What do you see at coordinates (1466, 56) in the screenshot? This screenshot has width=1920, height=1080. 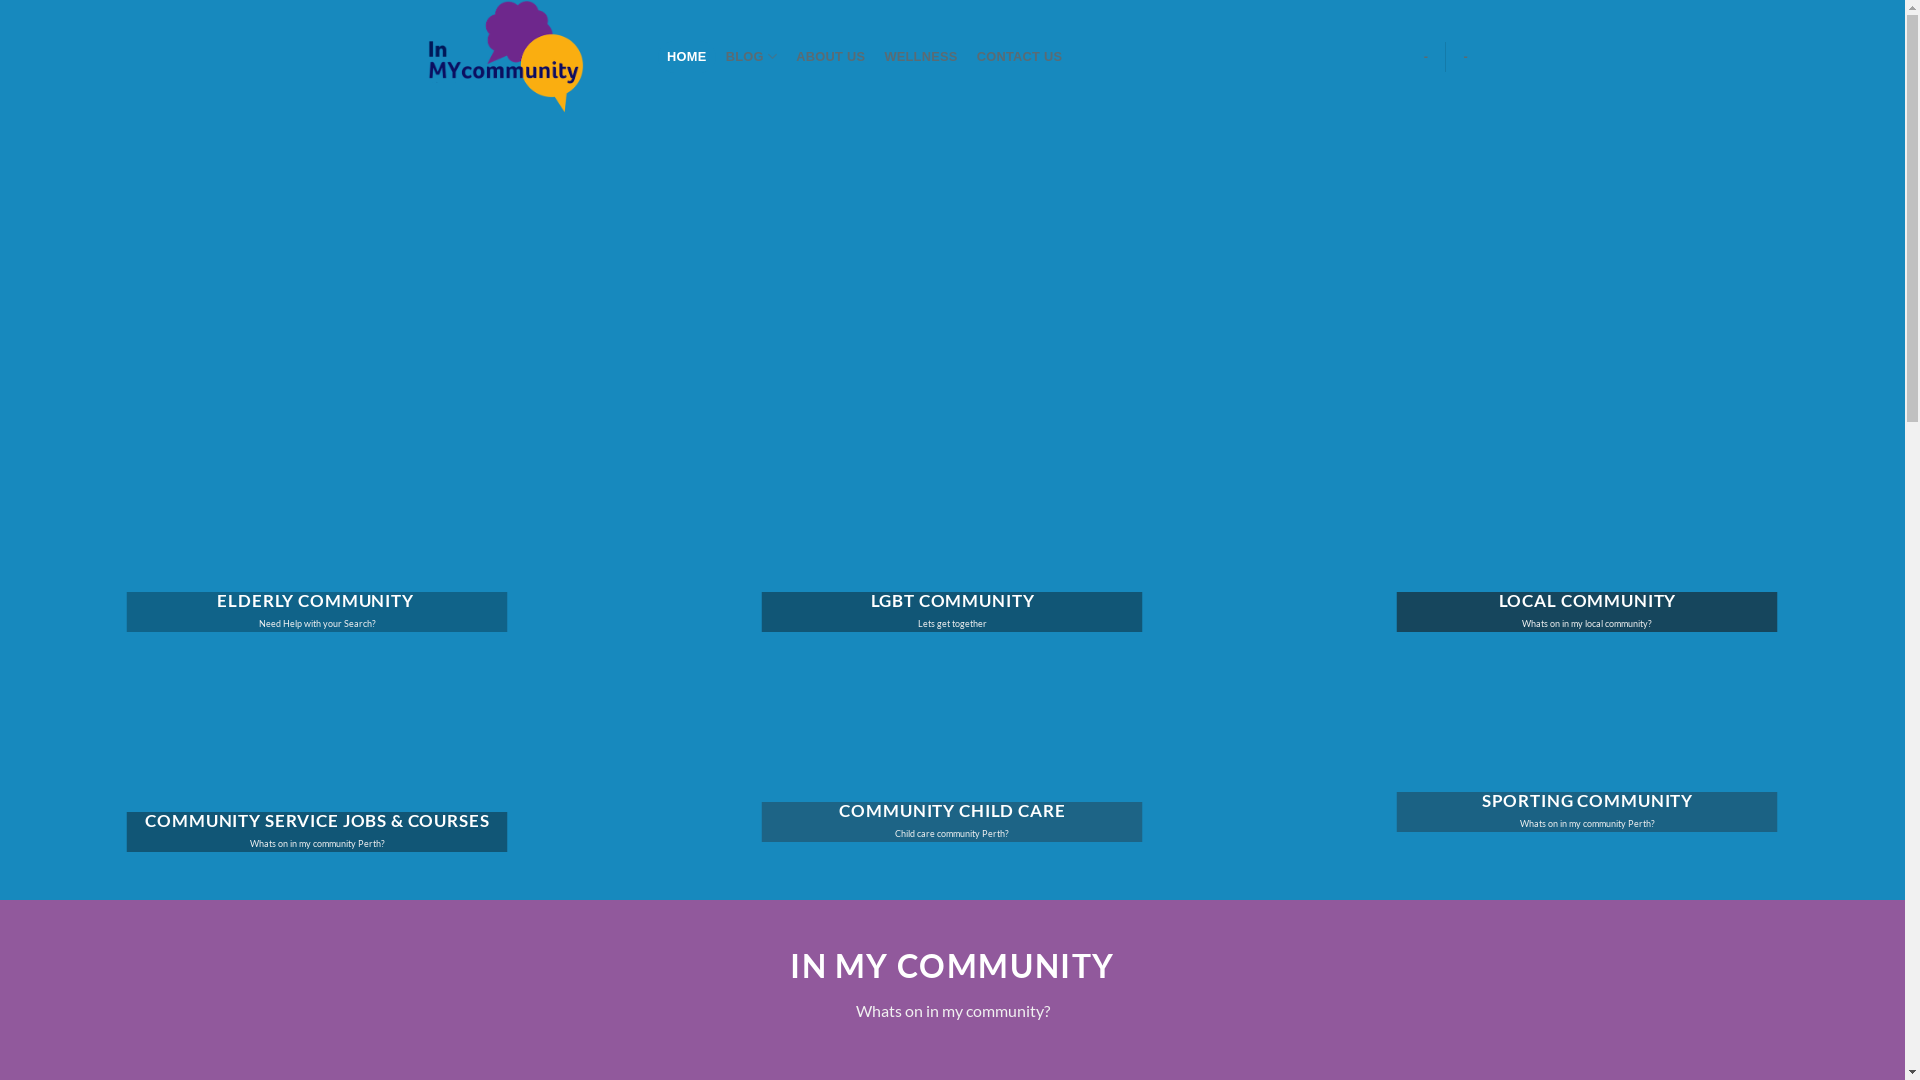 I see `-` at bounding box center [1466, 56].